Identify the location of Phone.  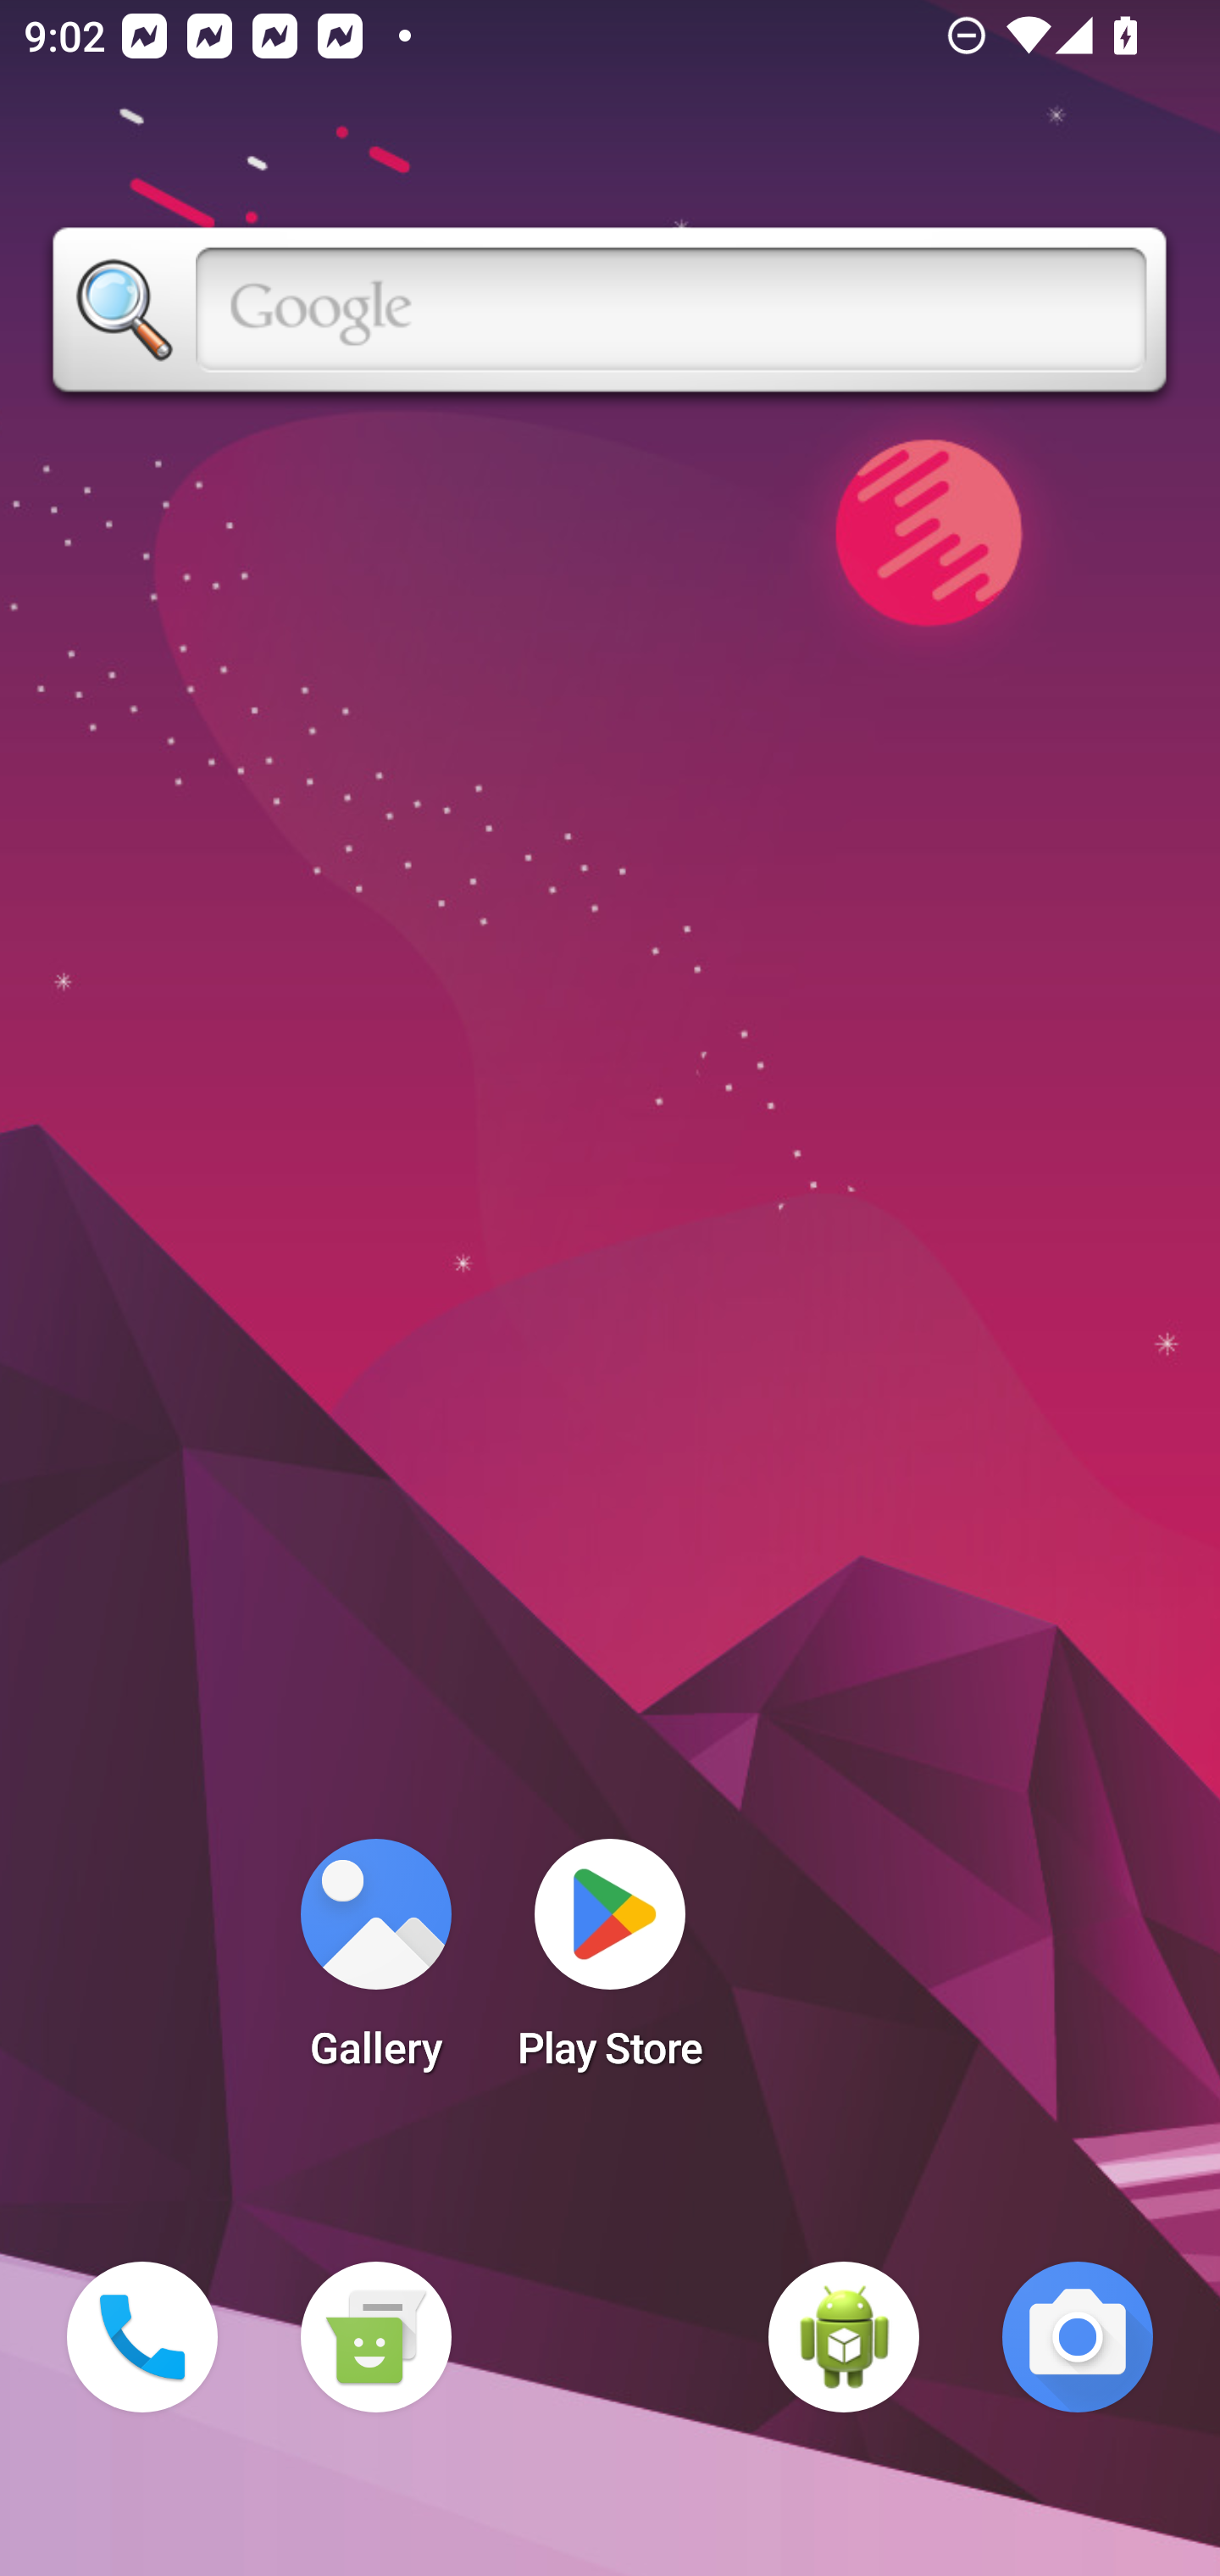
(142, 2337).